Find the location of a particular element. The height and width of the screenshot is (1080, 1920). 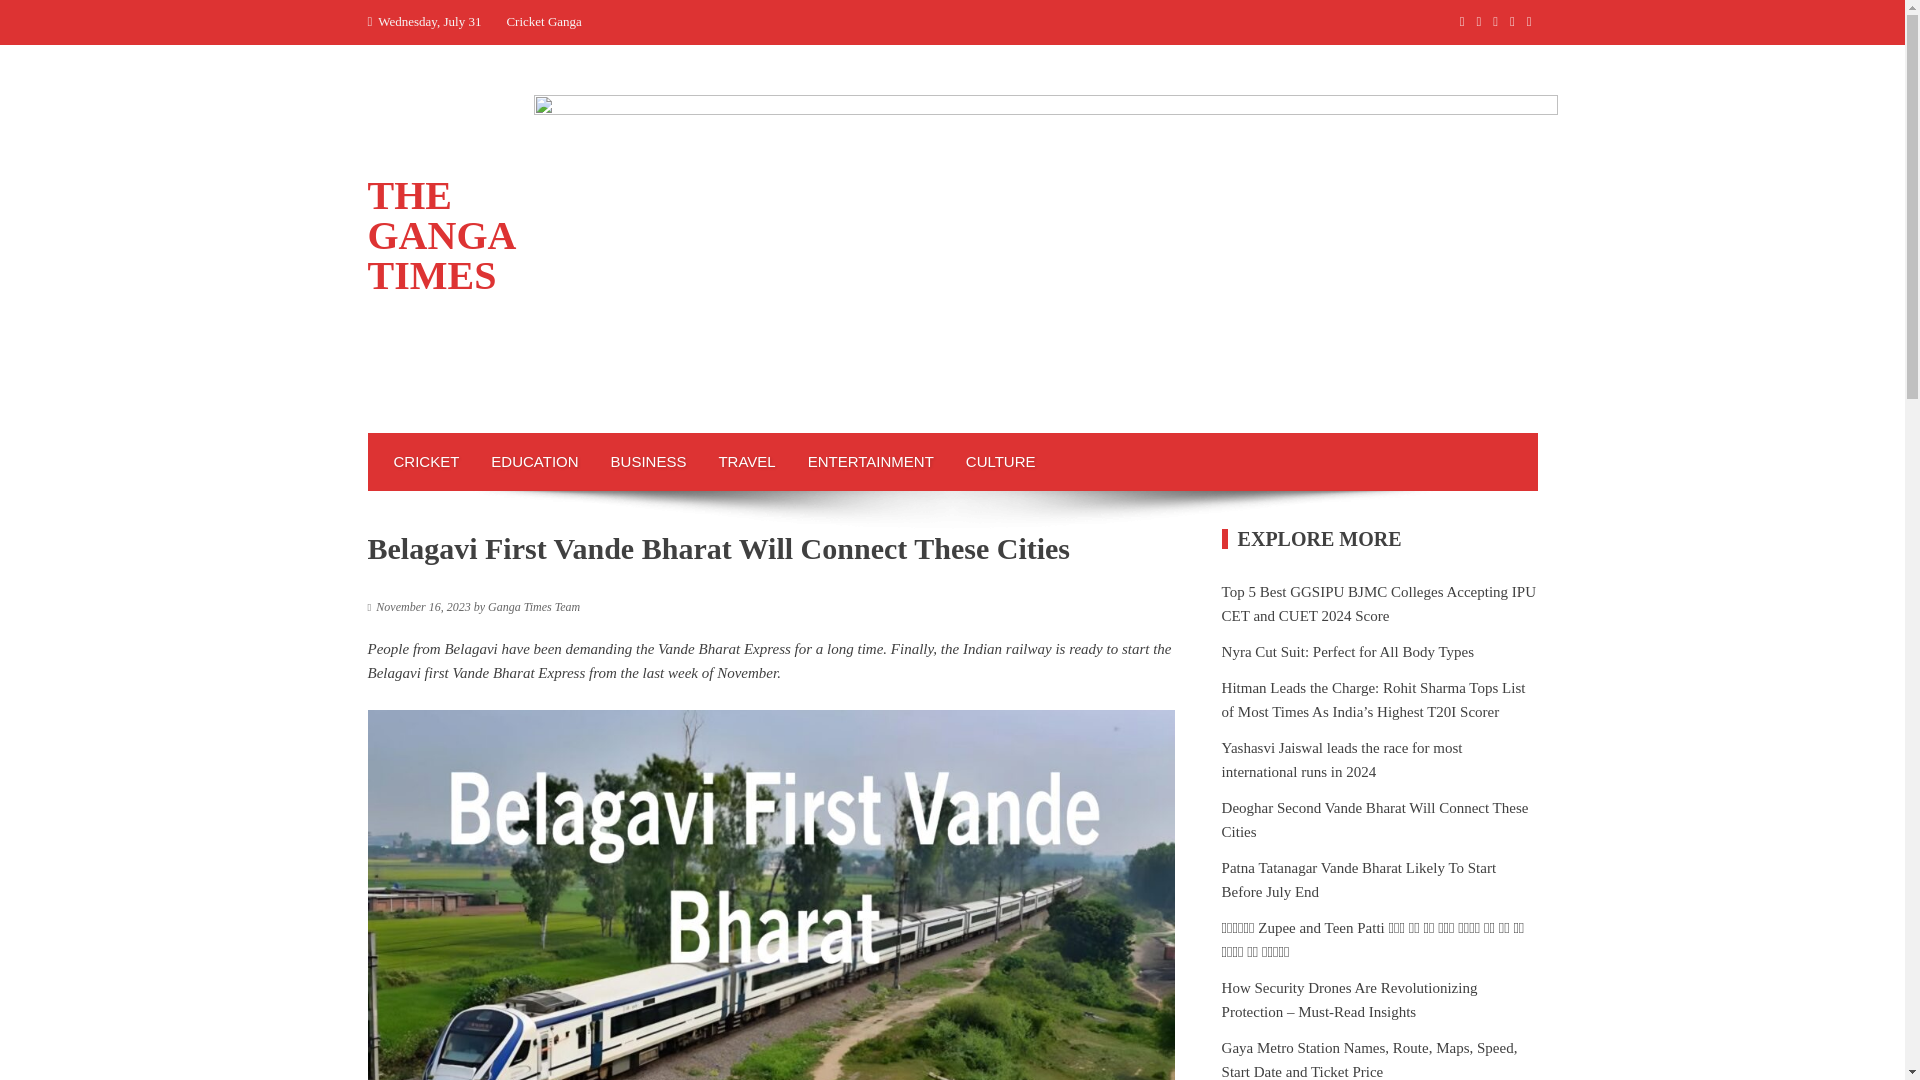

BUSINESS is located at coordinates (648, 462).